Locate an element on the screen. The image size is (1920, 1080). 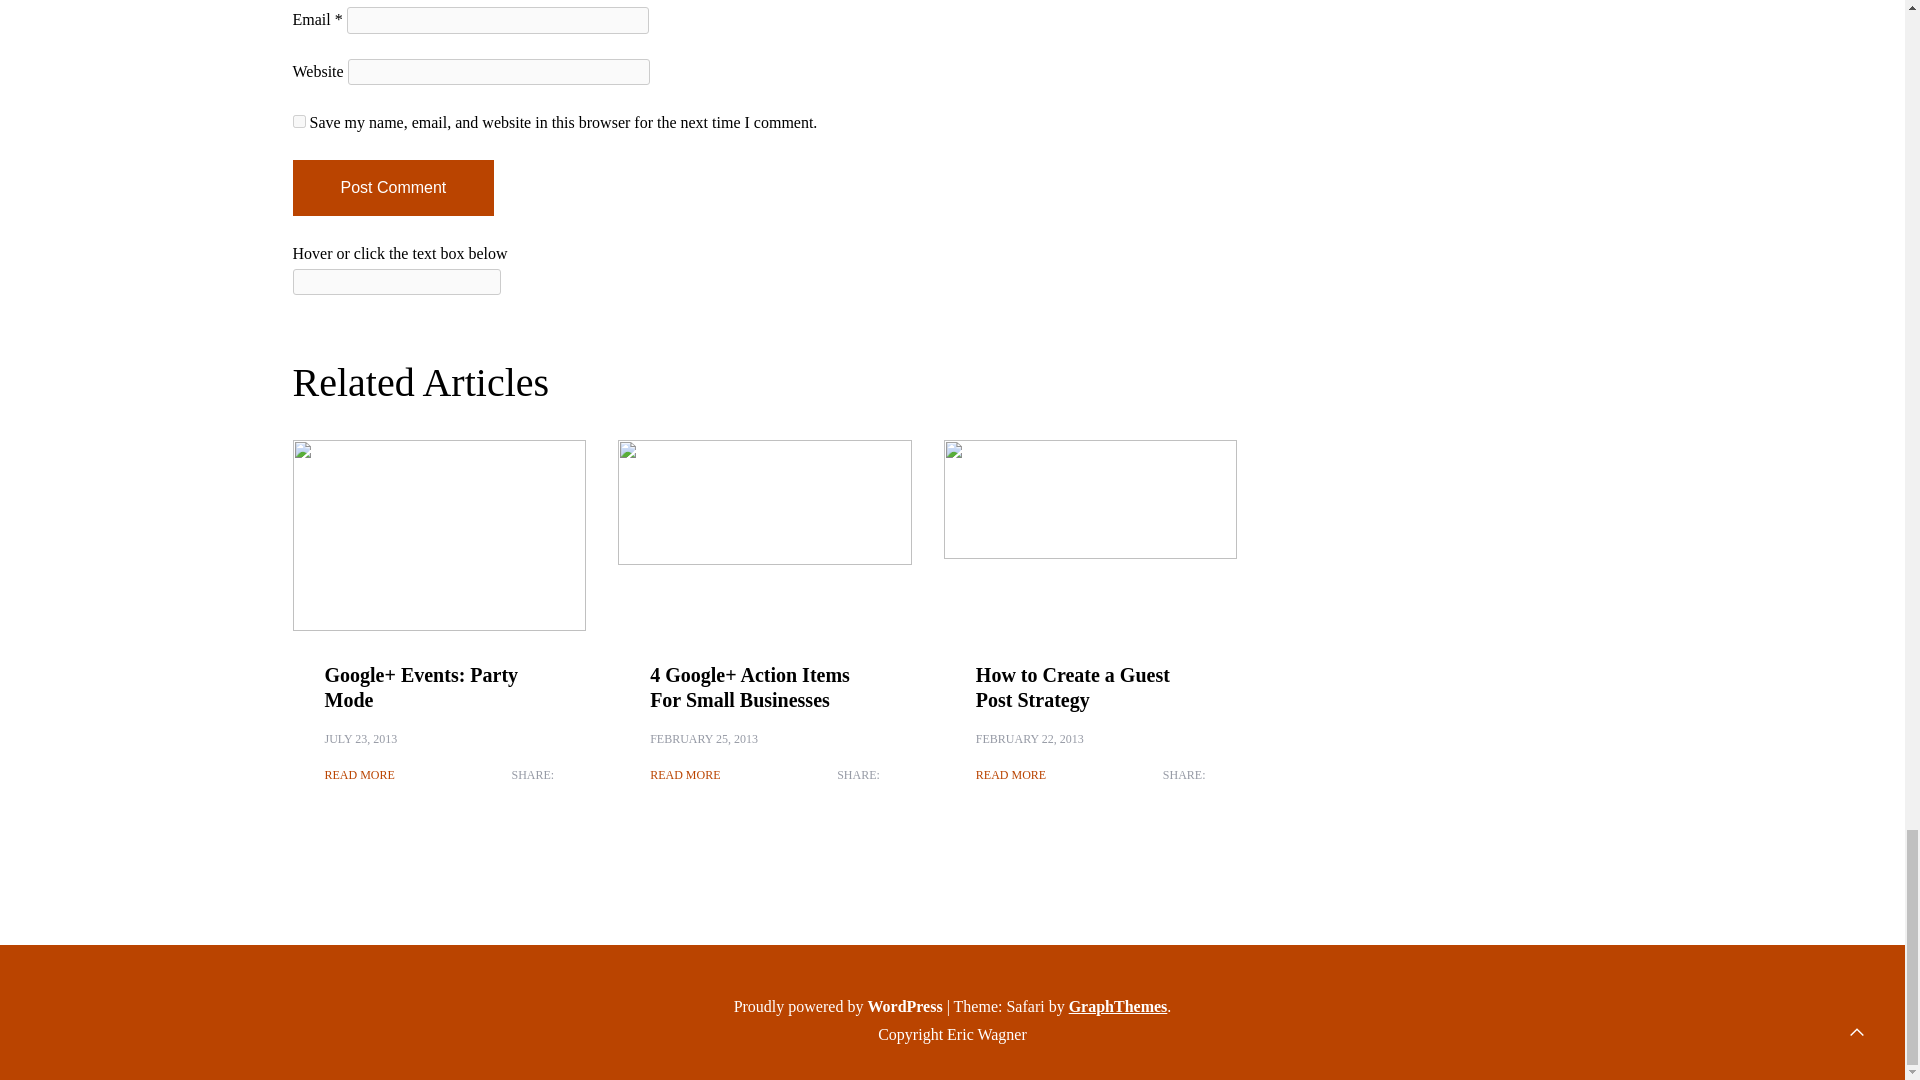
READ MORE is located at coordinates (358, 774).